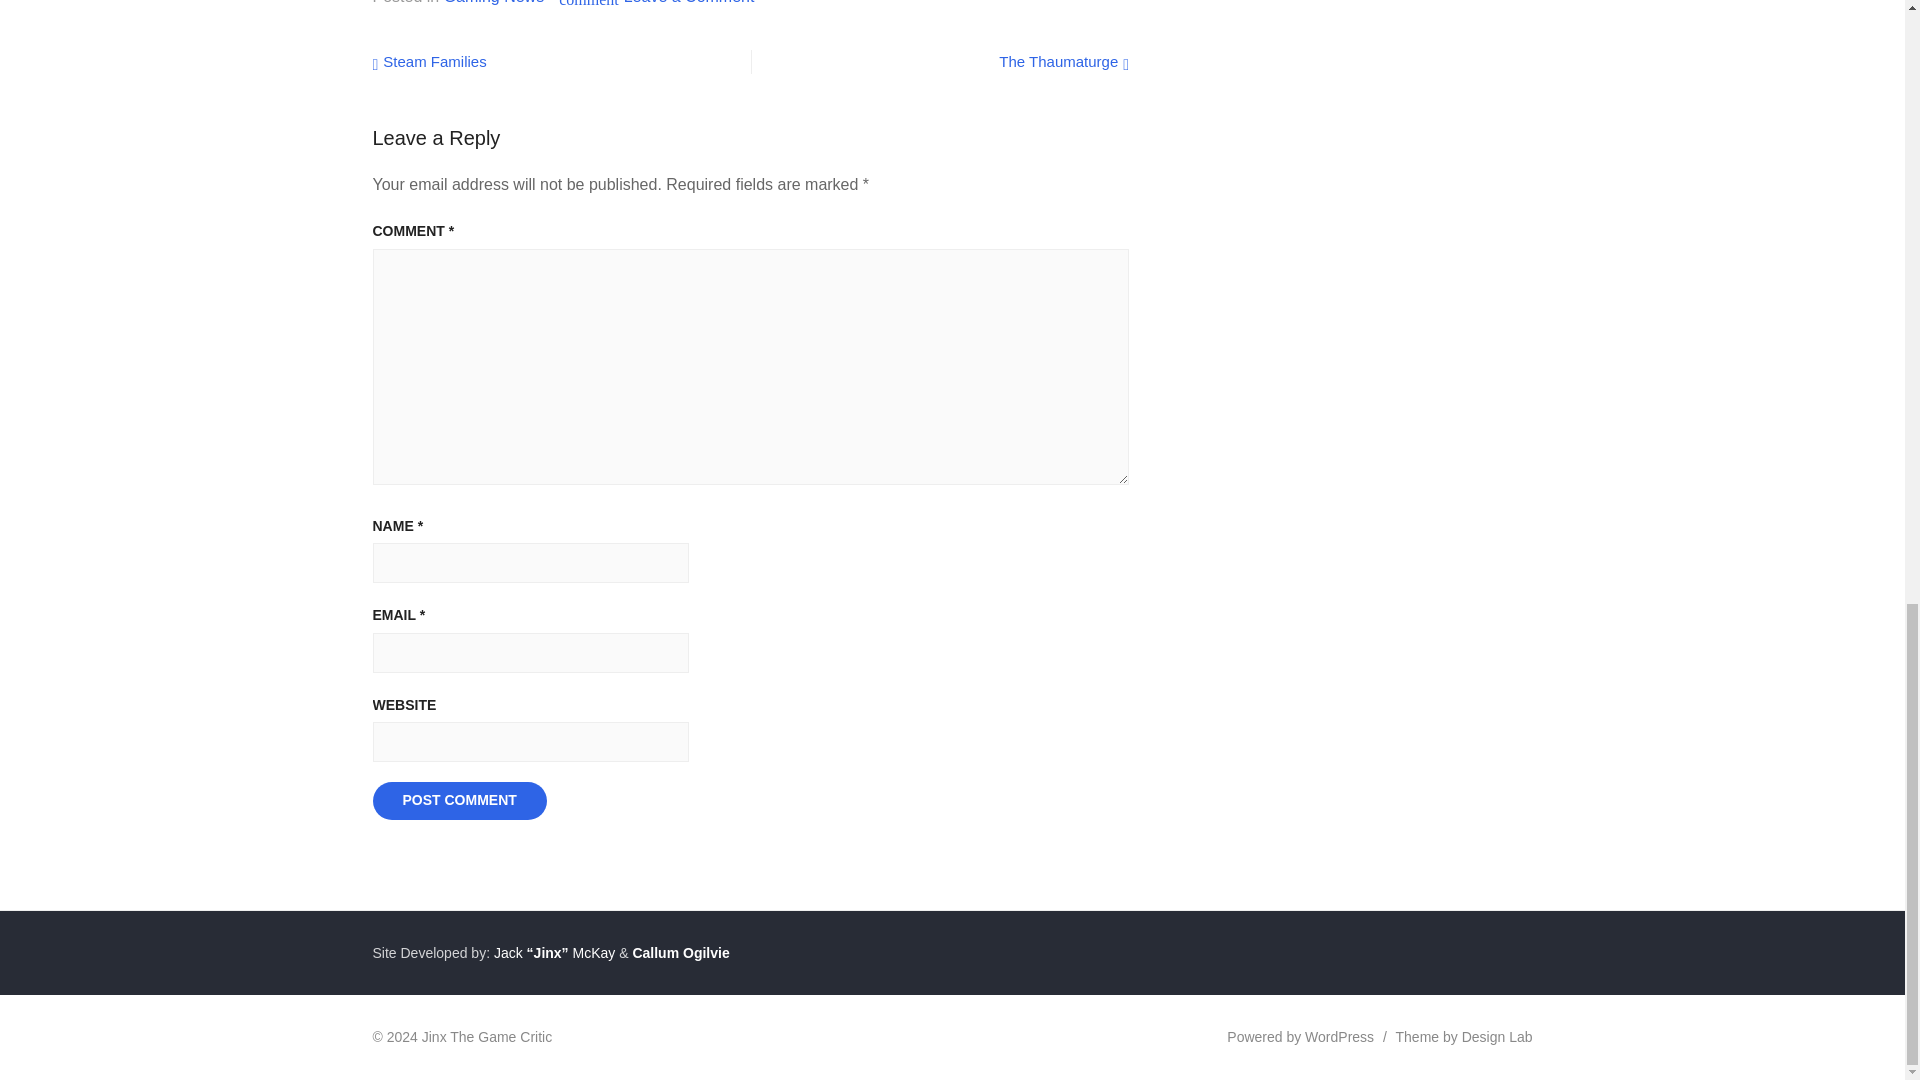 The width and height of the screenshot is (1920, 1080). What do you see at coordinates (493, 2) in the screenshot?
I see `Gaming News` at bounding box center [493, 2].